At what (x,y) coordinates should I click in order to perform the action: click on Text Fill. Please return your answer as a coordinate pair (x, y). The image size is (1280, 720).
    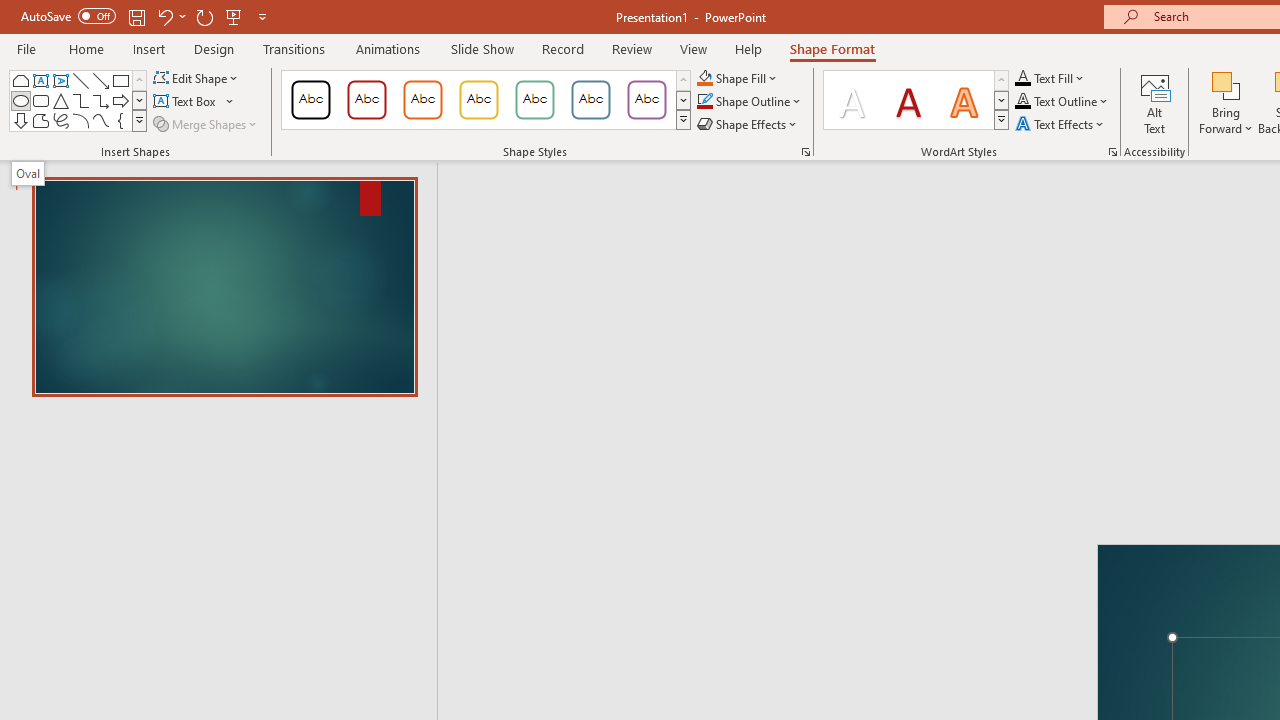
    Looking at the image, I should click on (1050, 78).